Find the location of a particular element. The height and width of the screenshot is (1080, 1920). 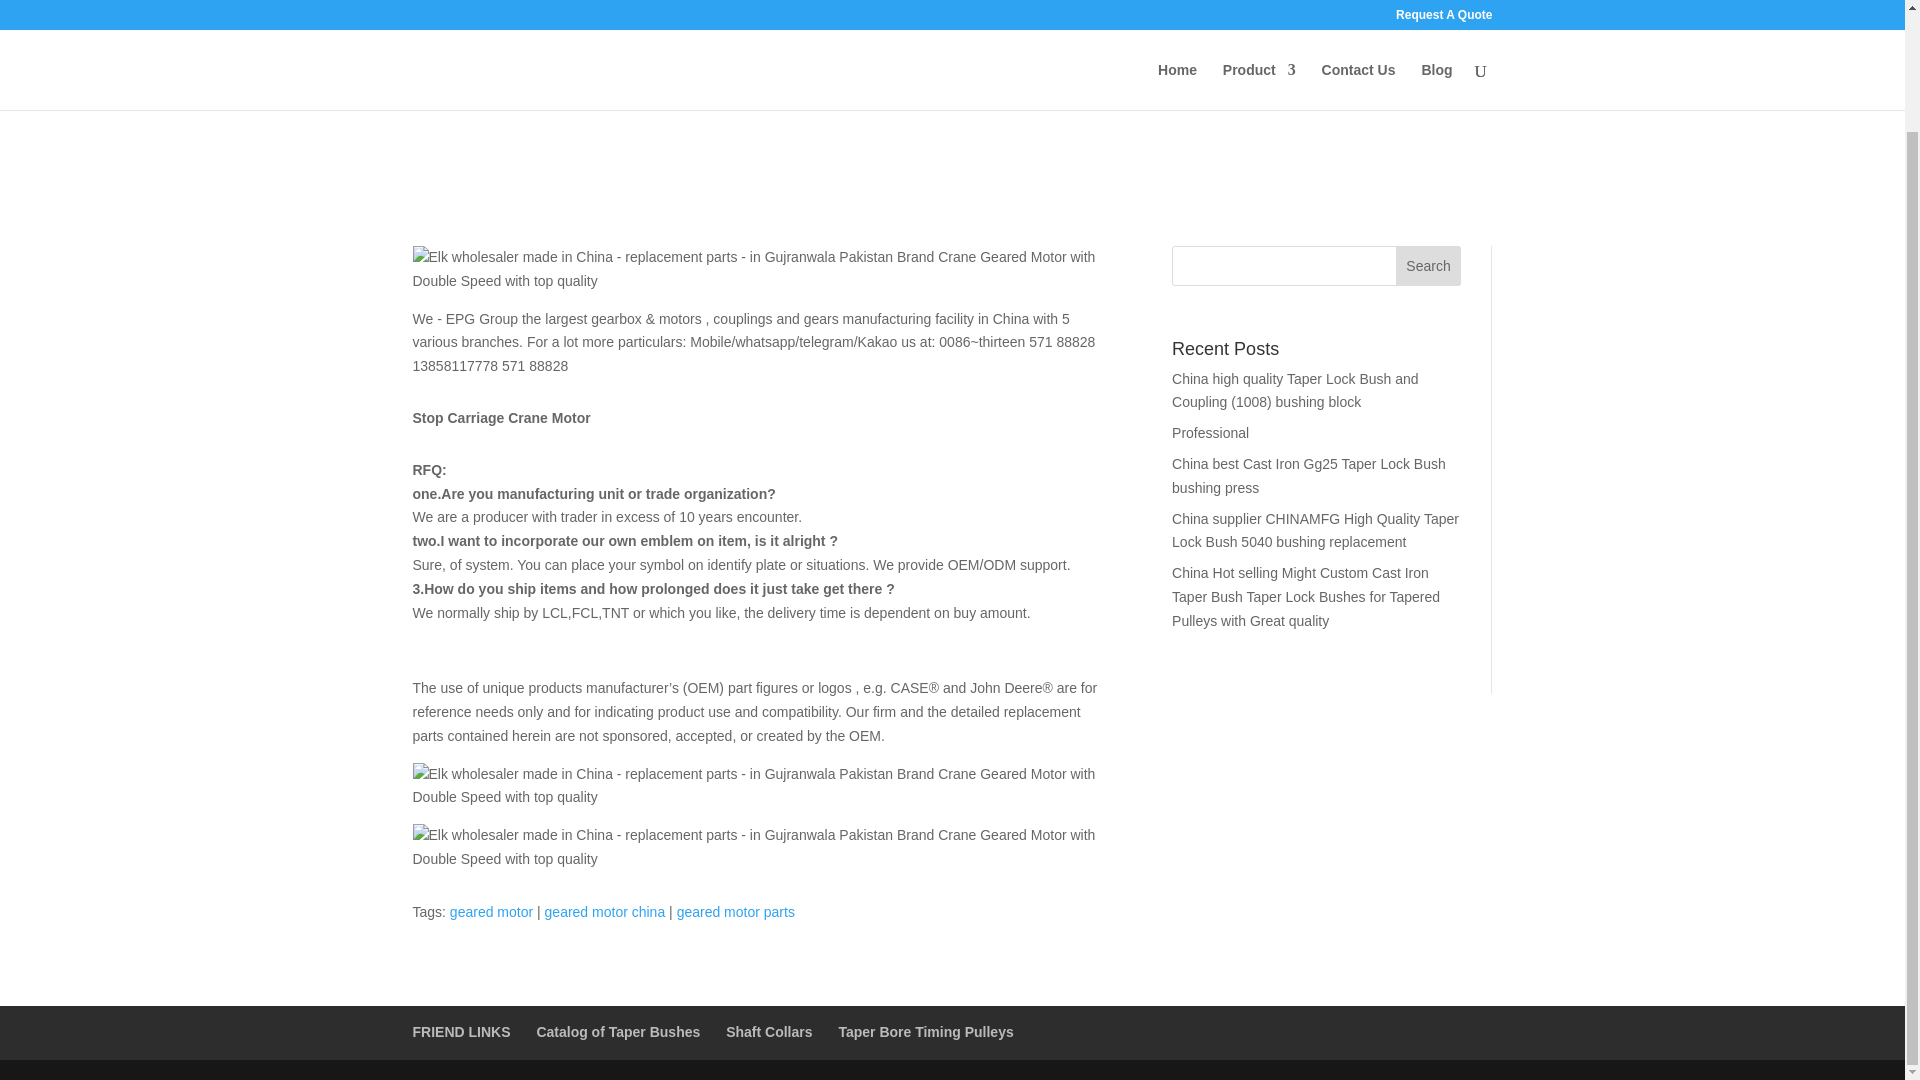

Search is located at coordinates (1428, 266).